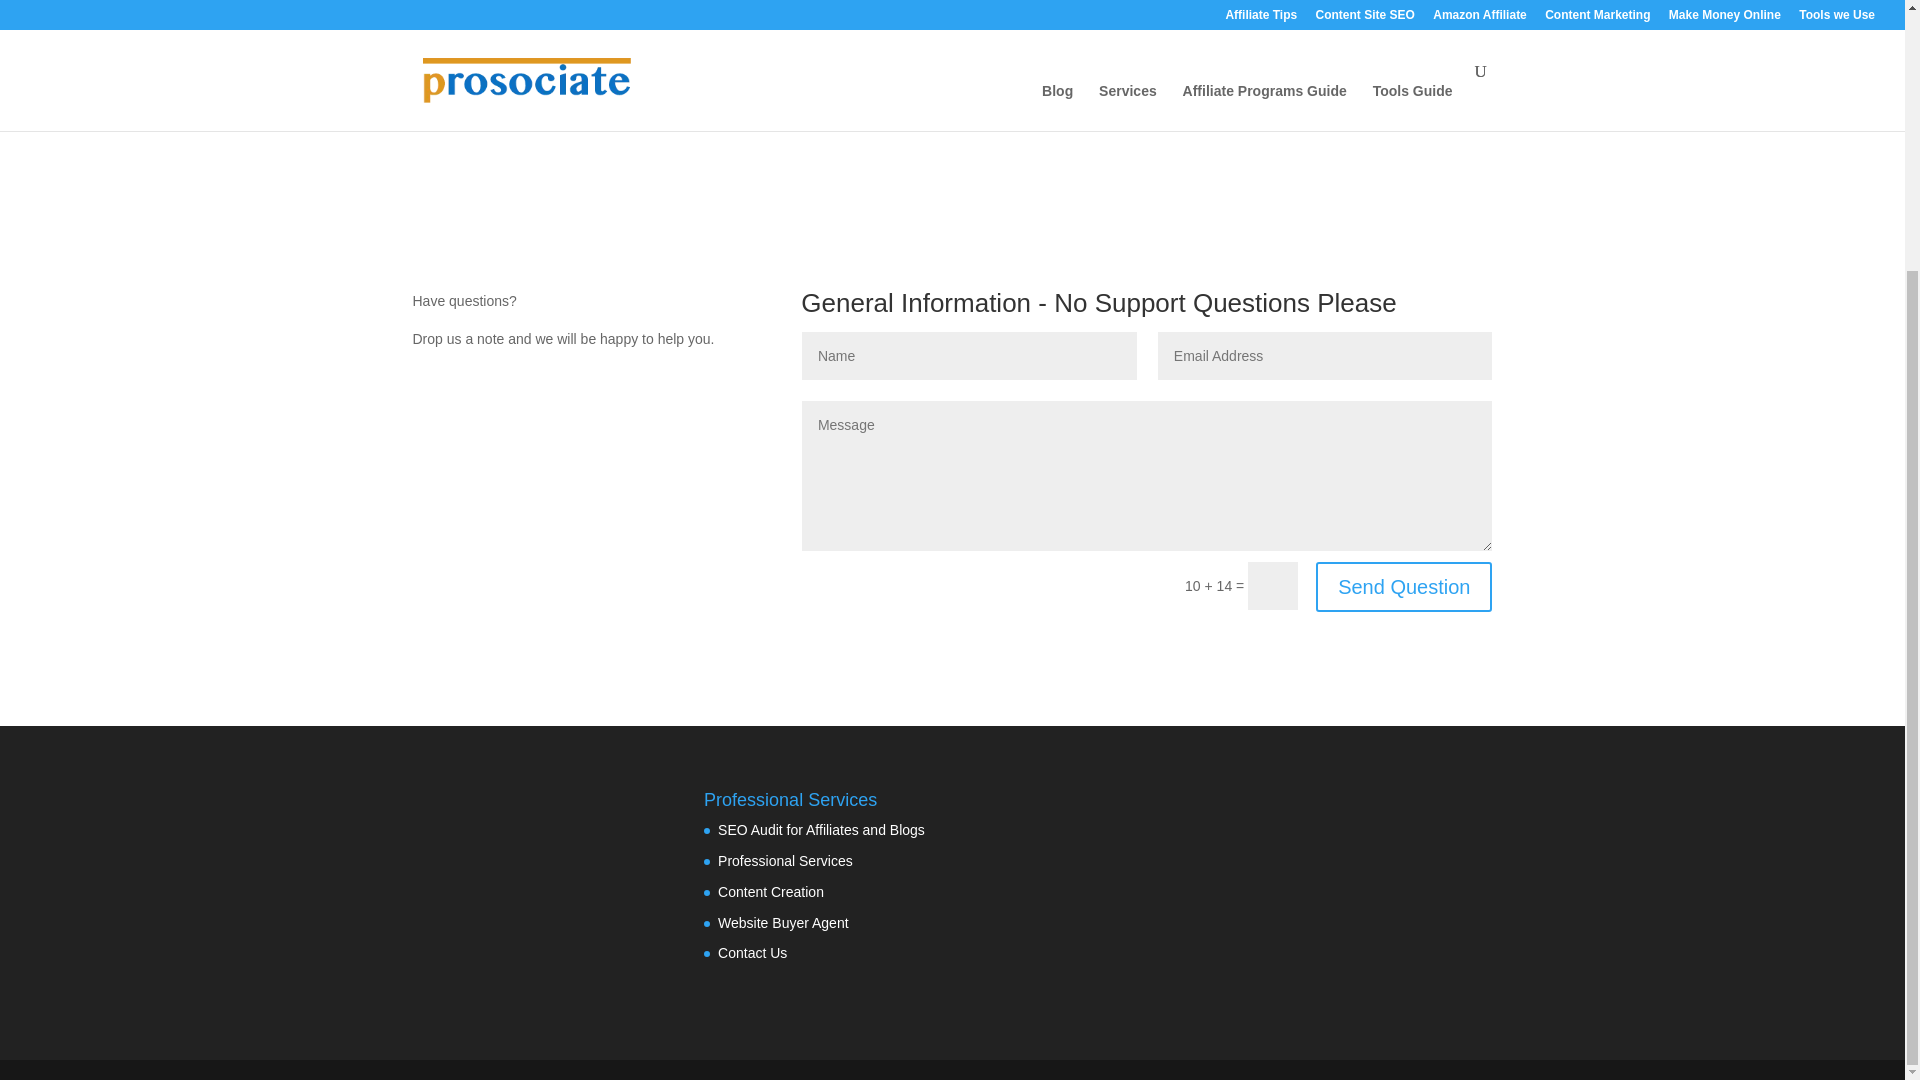  Describe the element at coordinates (822, 830) in the screenshot. I see `SEO Audit for Affiliates and Blogs` at that location.